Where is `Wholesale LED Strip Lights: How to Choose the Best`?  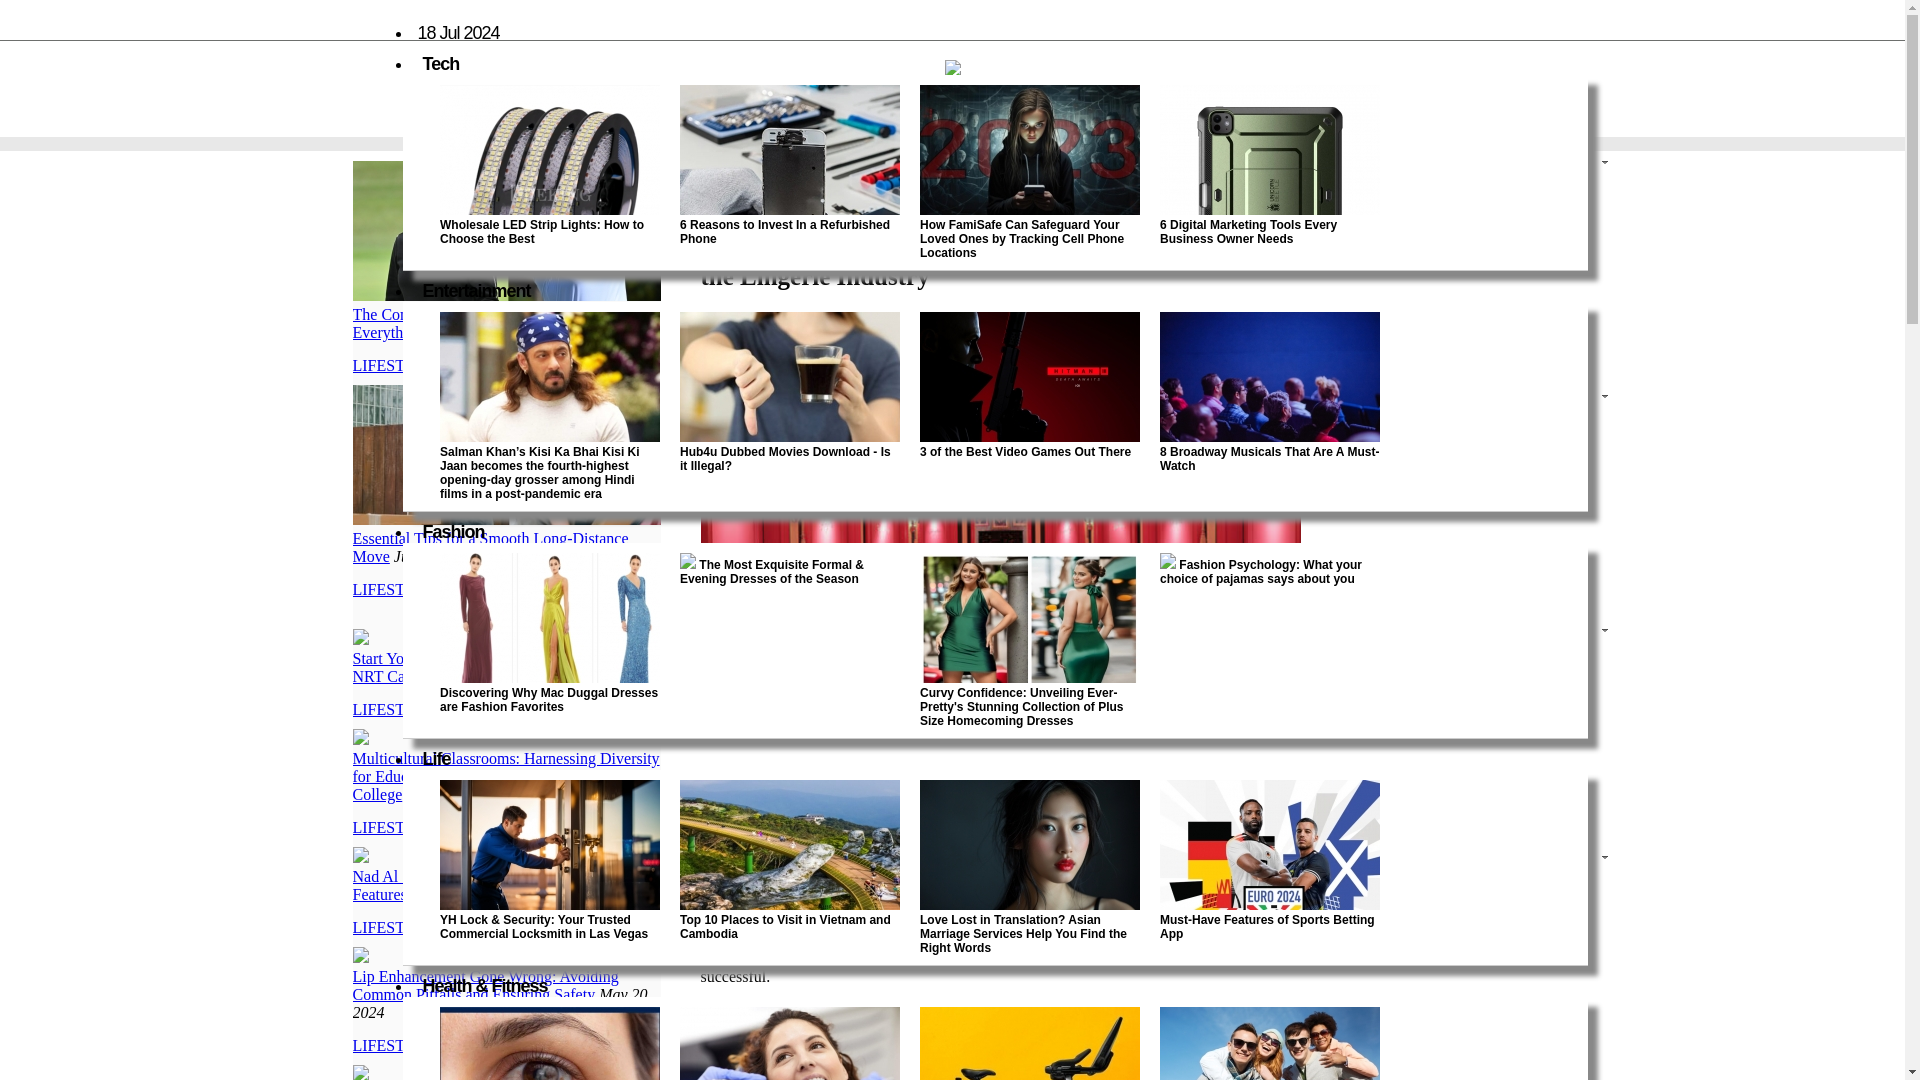 Wholesale LED Strip Lights: How to Choose the Best is located at coordinates (541, 232).